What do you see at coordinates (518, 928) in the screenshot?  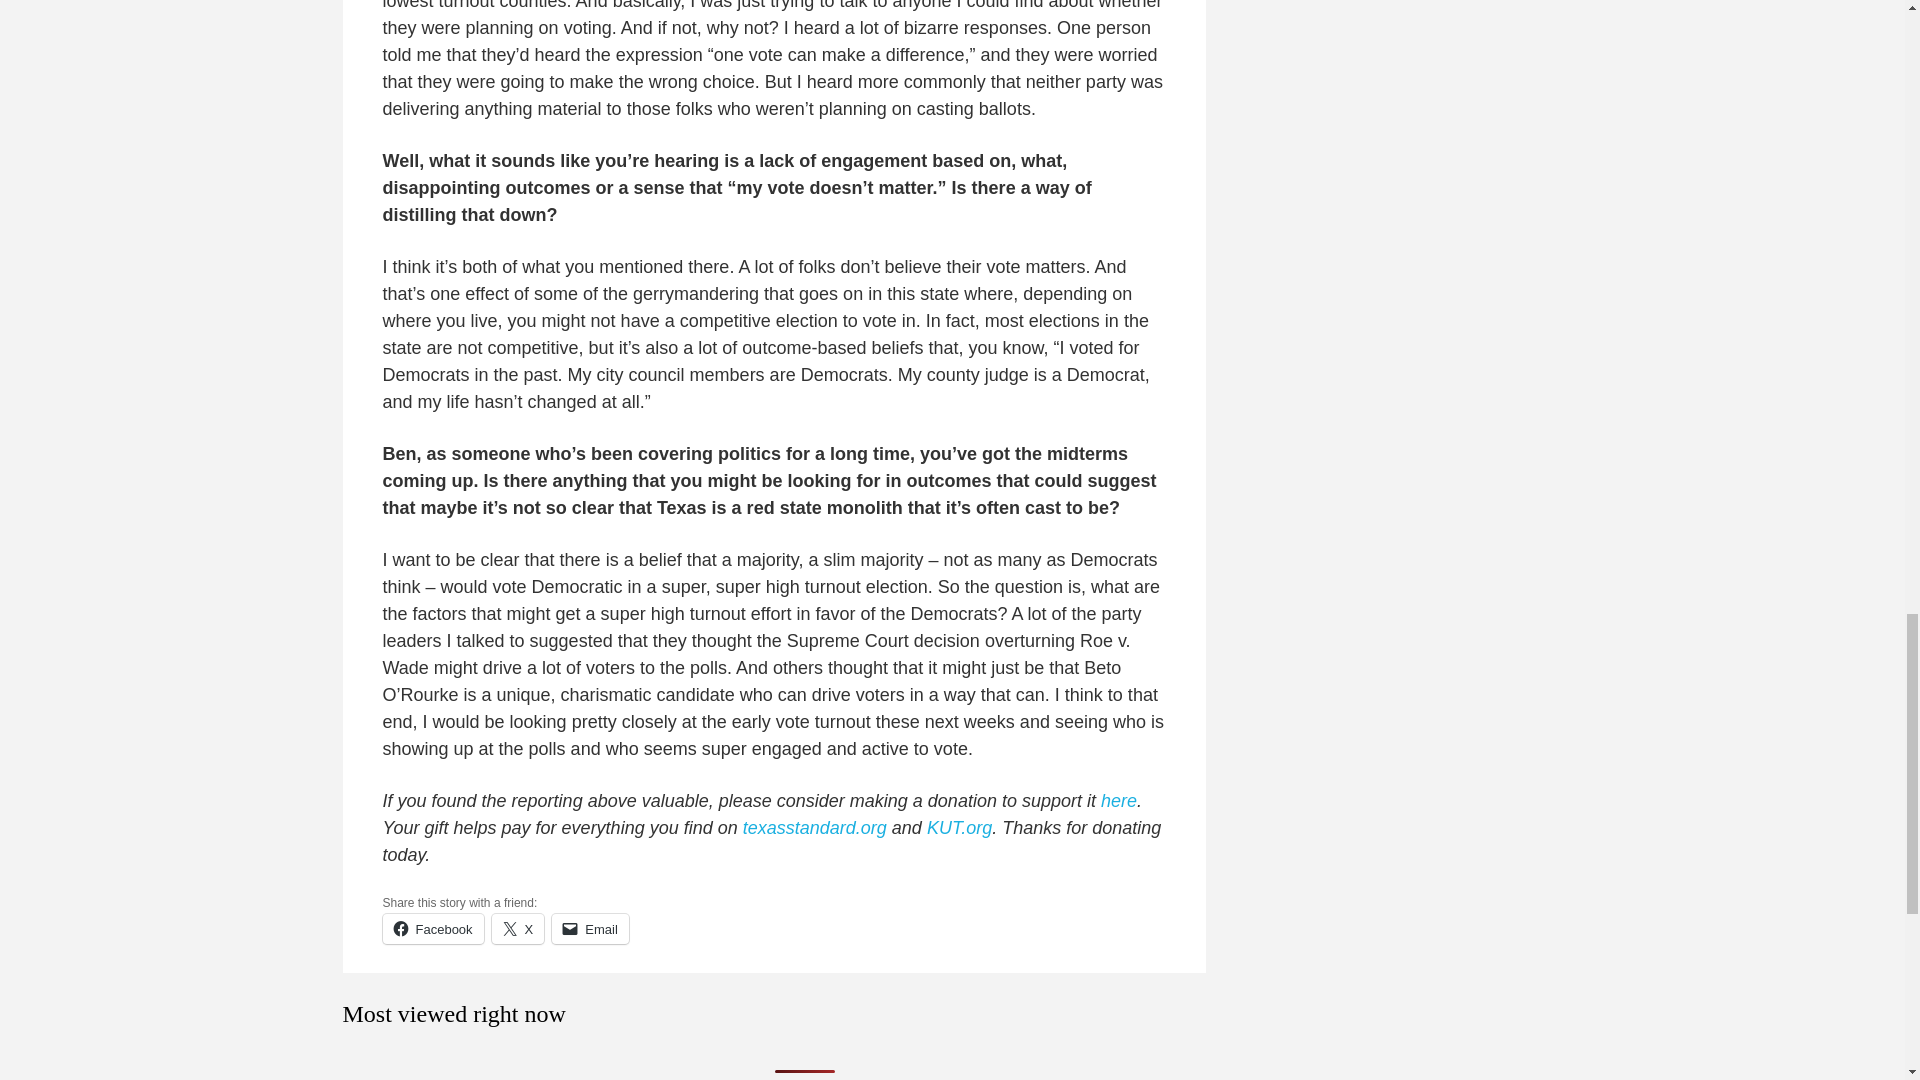 I see `Click to share on X` at bounding box center [518, 928].